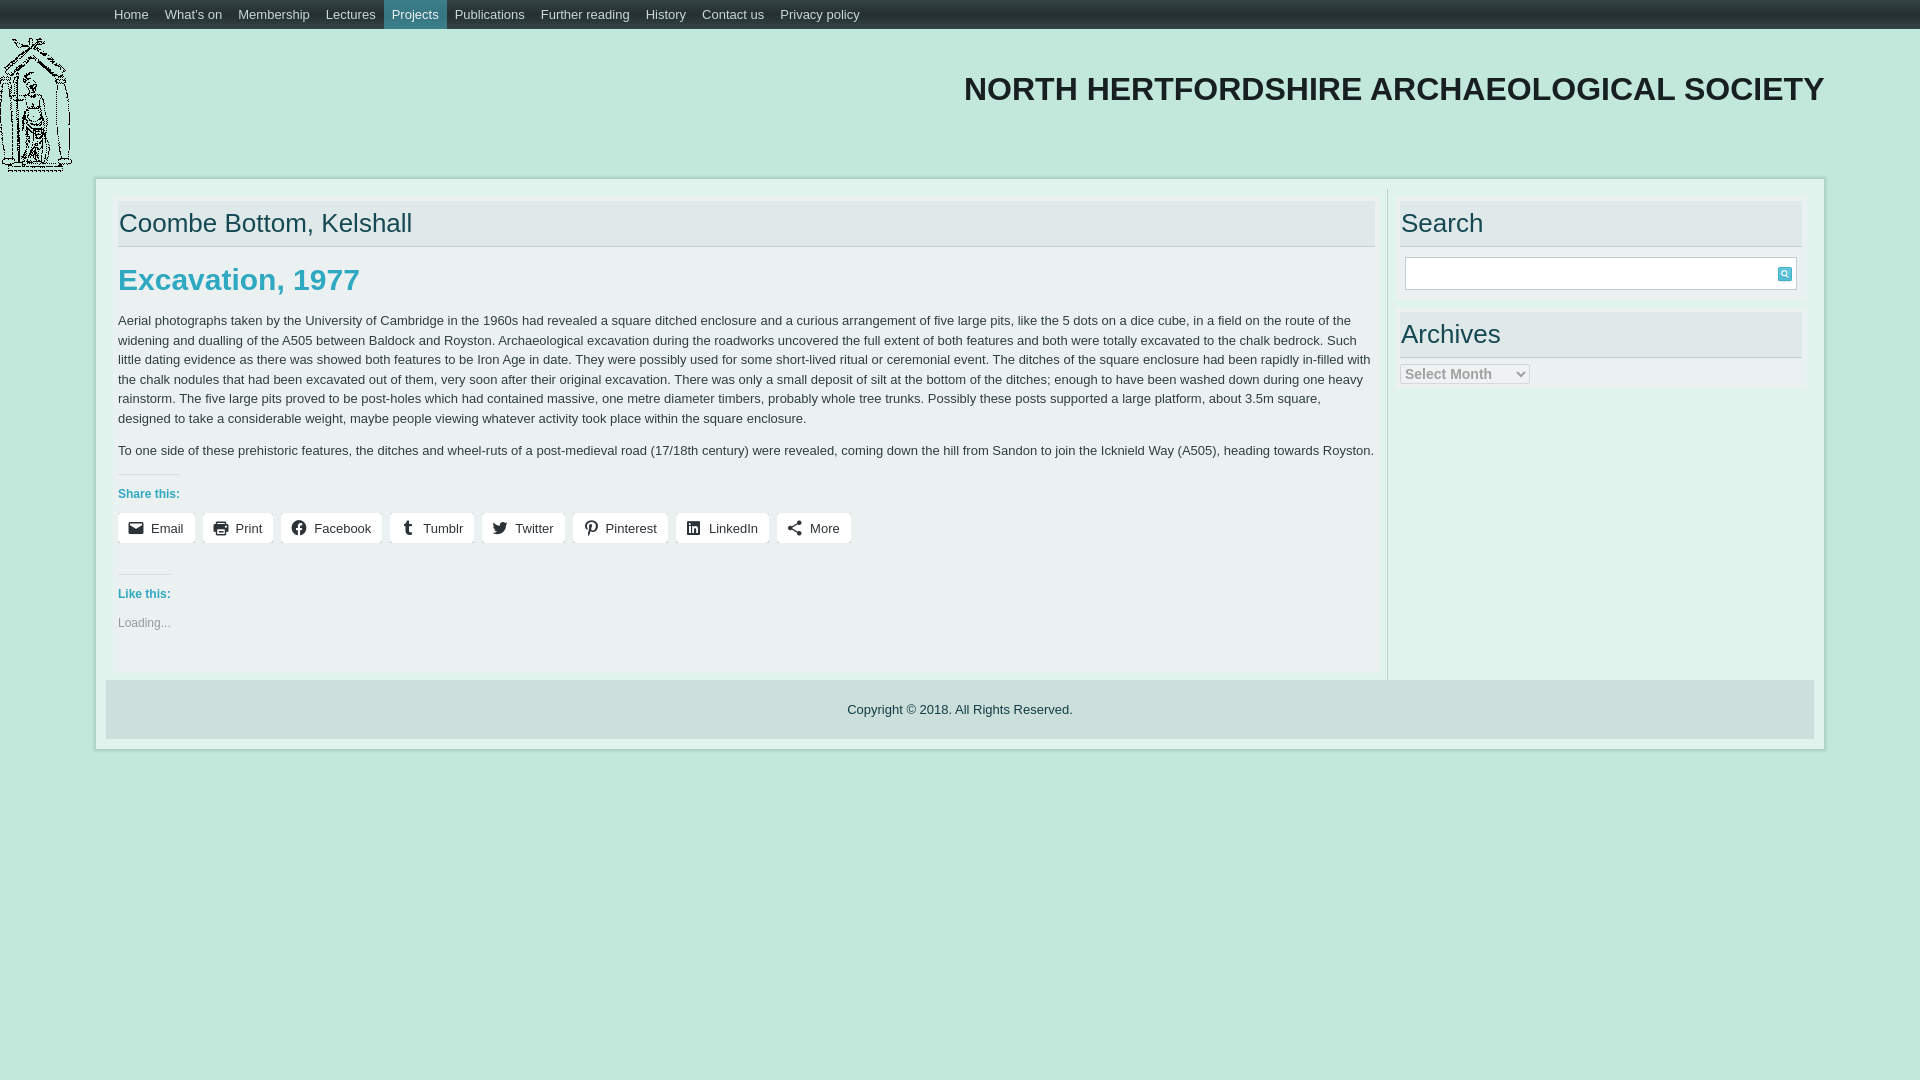 The height and width of the screenshot is (1080, 1920). What do you see at coordinates (274, 14) in the screenshot?
I see `Membership` at bounding box center [274, 14].